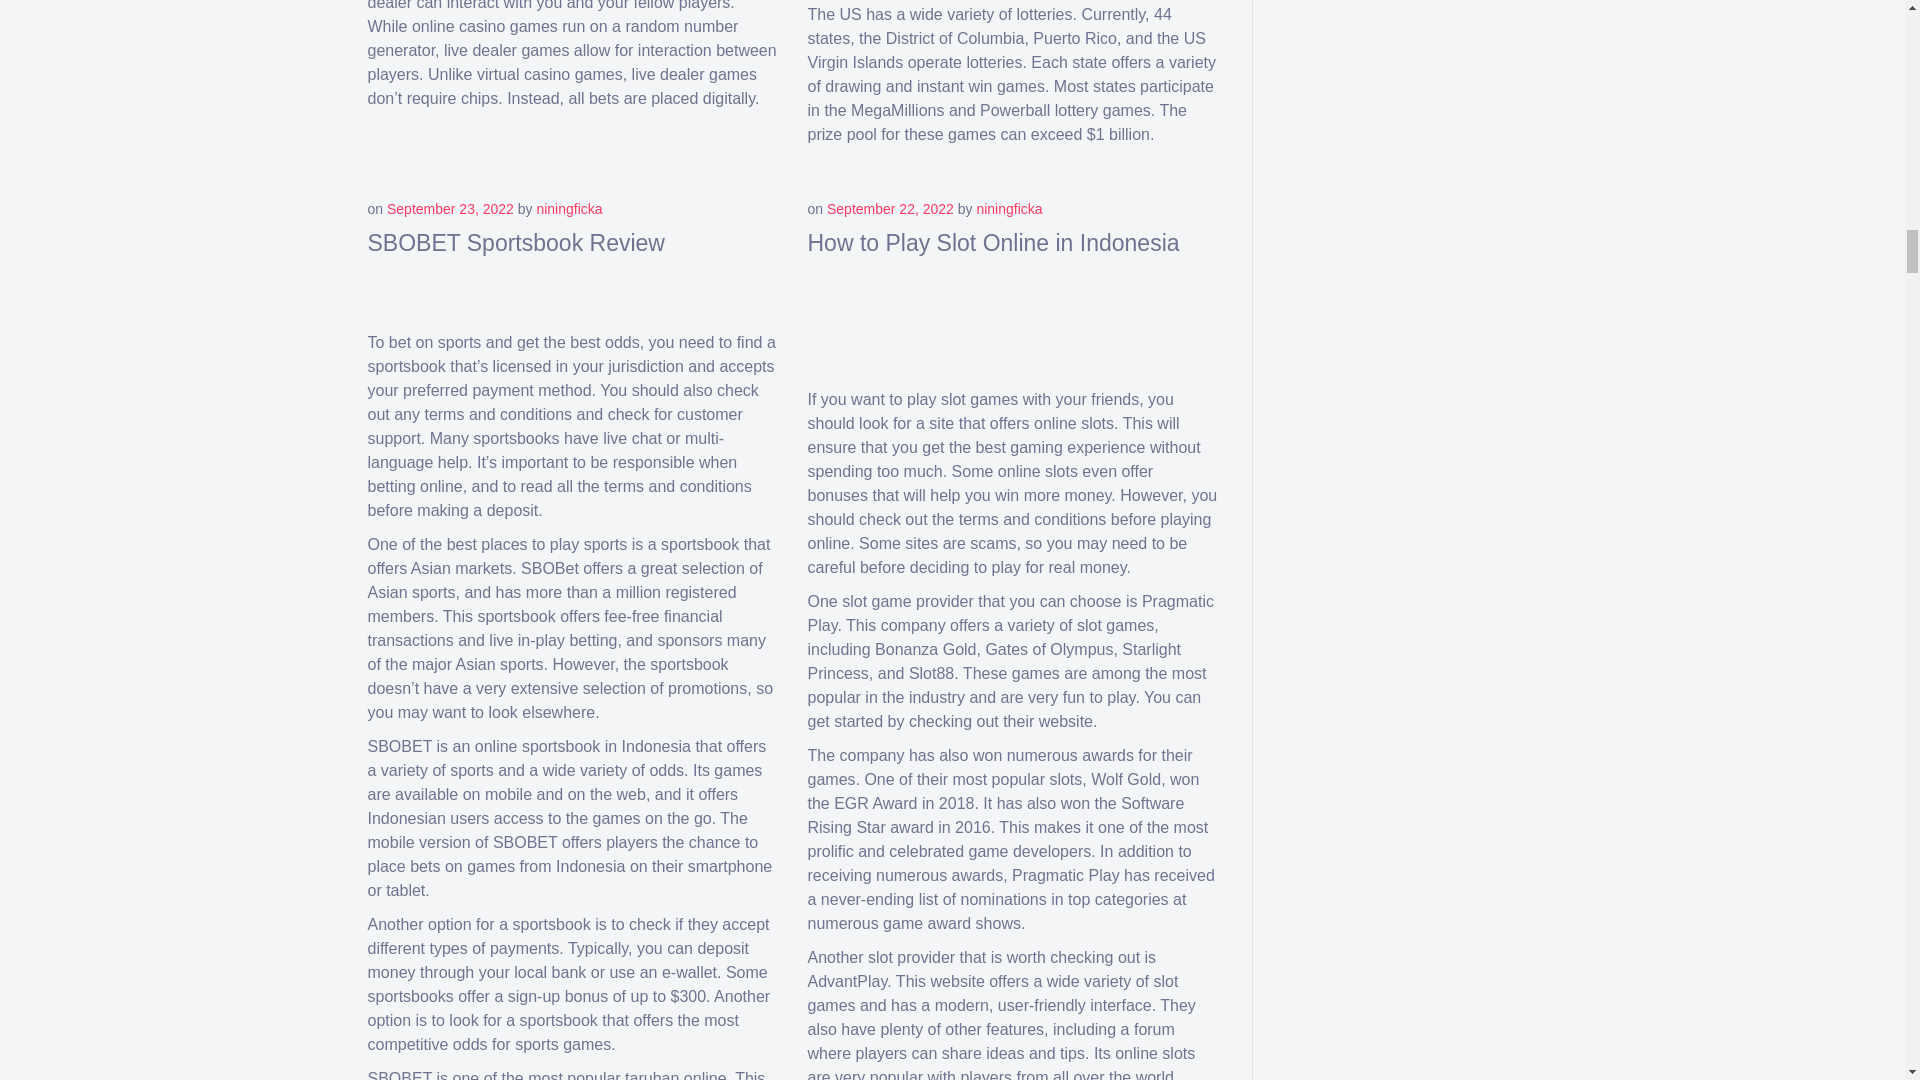 The width and height of the screenshot is (1920, 1080). Describe the element at coordinates (568, 208) in the screenshot. I see `niningficka` at that location.